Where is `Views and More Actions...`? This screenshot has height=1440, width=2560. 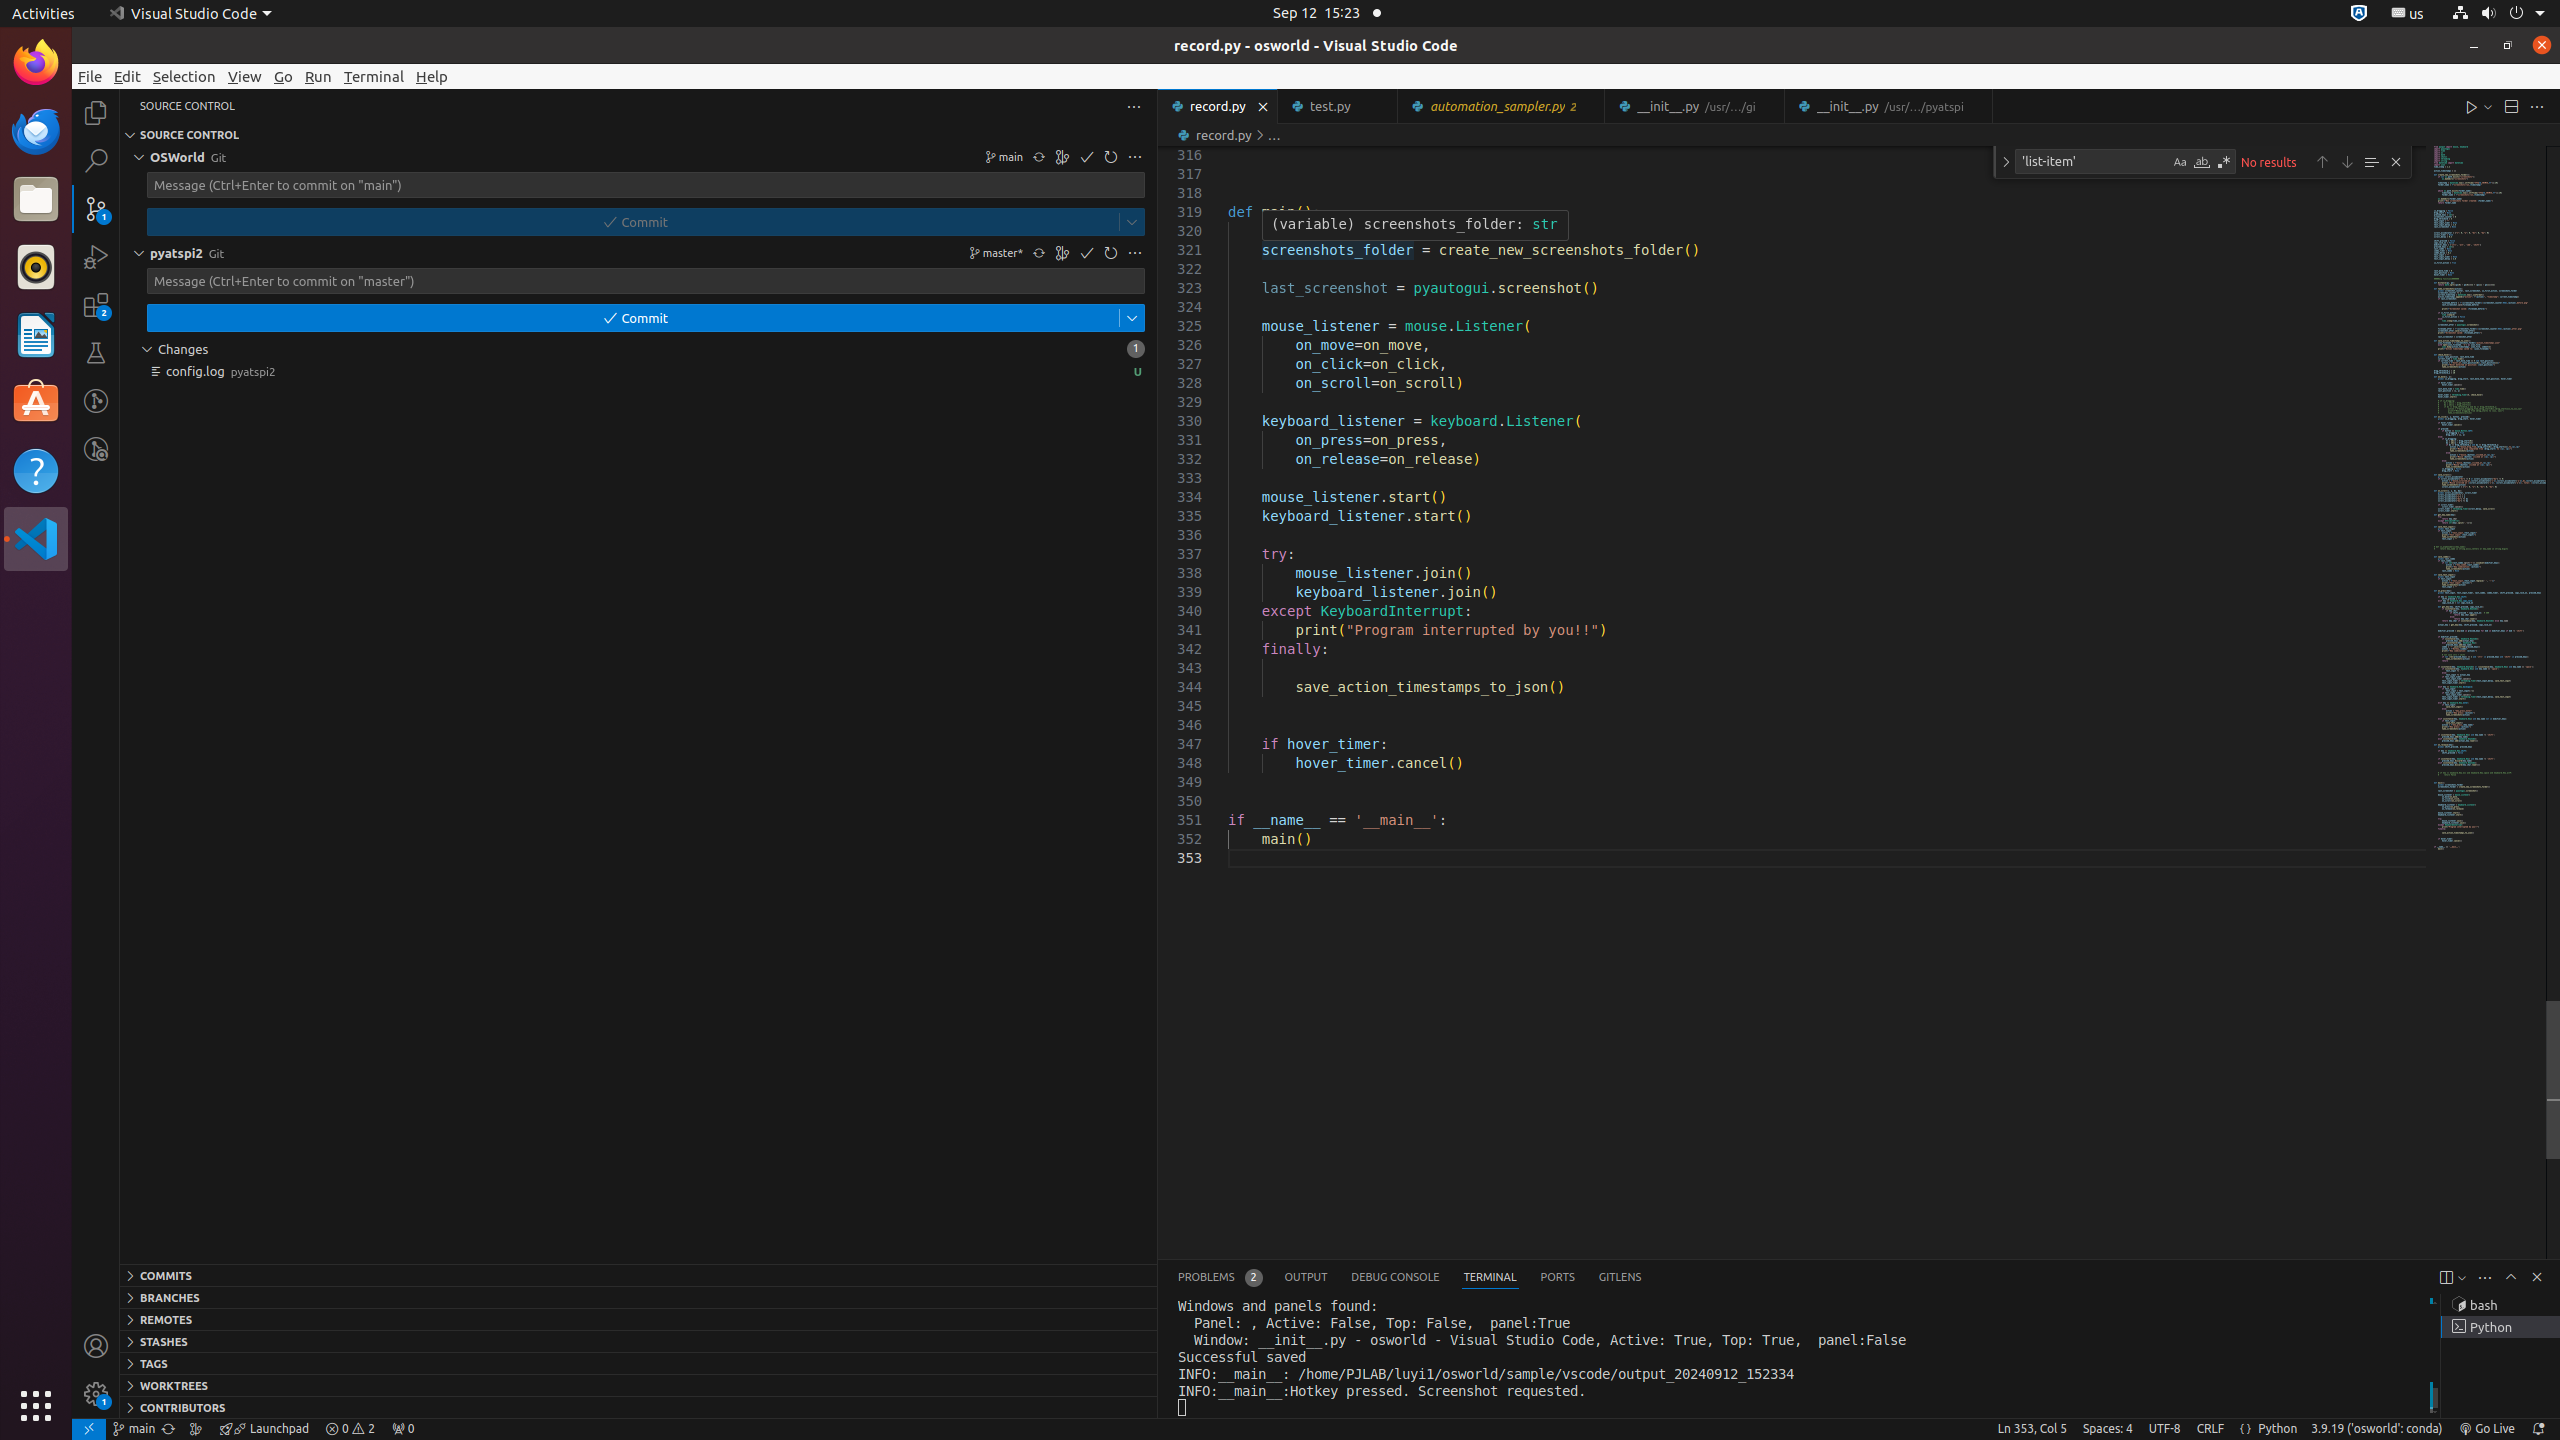 Views and More Actions... is located at coordinates (2485, 1278).